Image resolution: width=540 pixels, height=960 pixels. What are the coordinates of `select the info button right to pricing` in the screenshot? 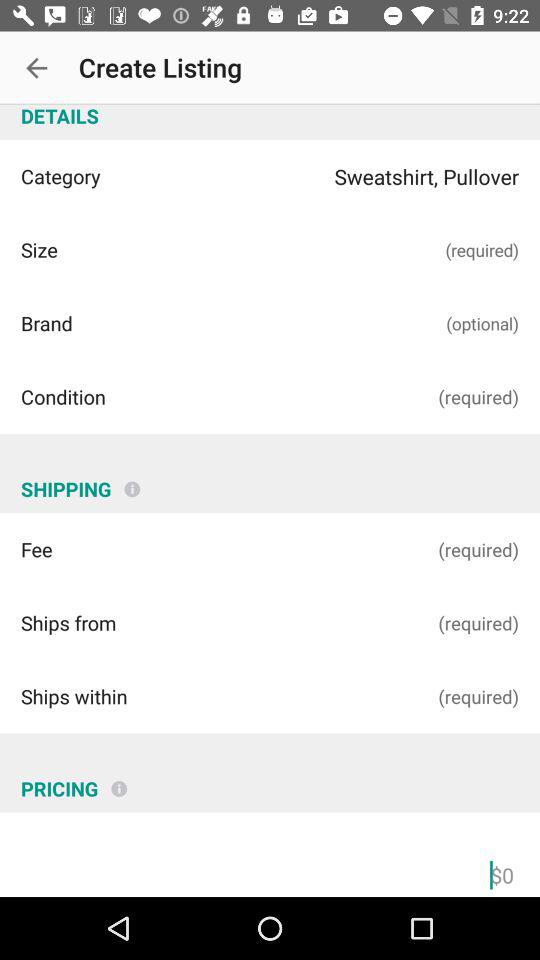 It's located at (118, 780).